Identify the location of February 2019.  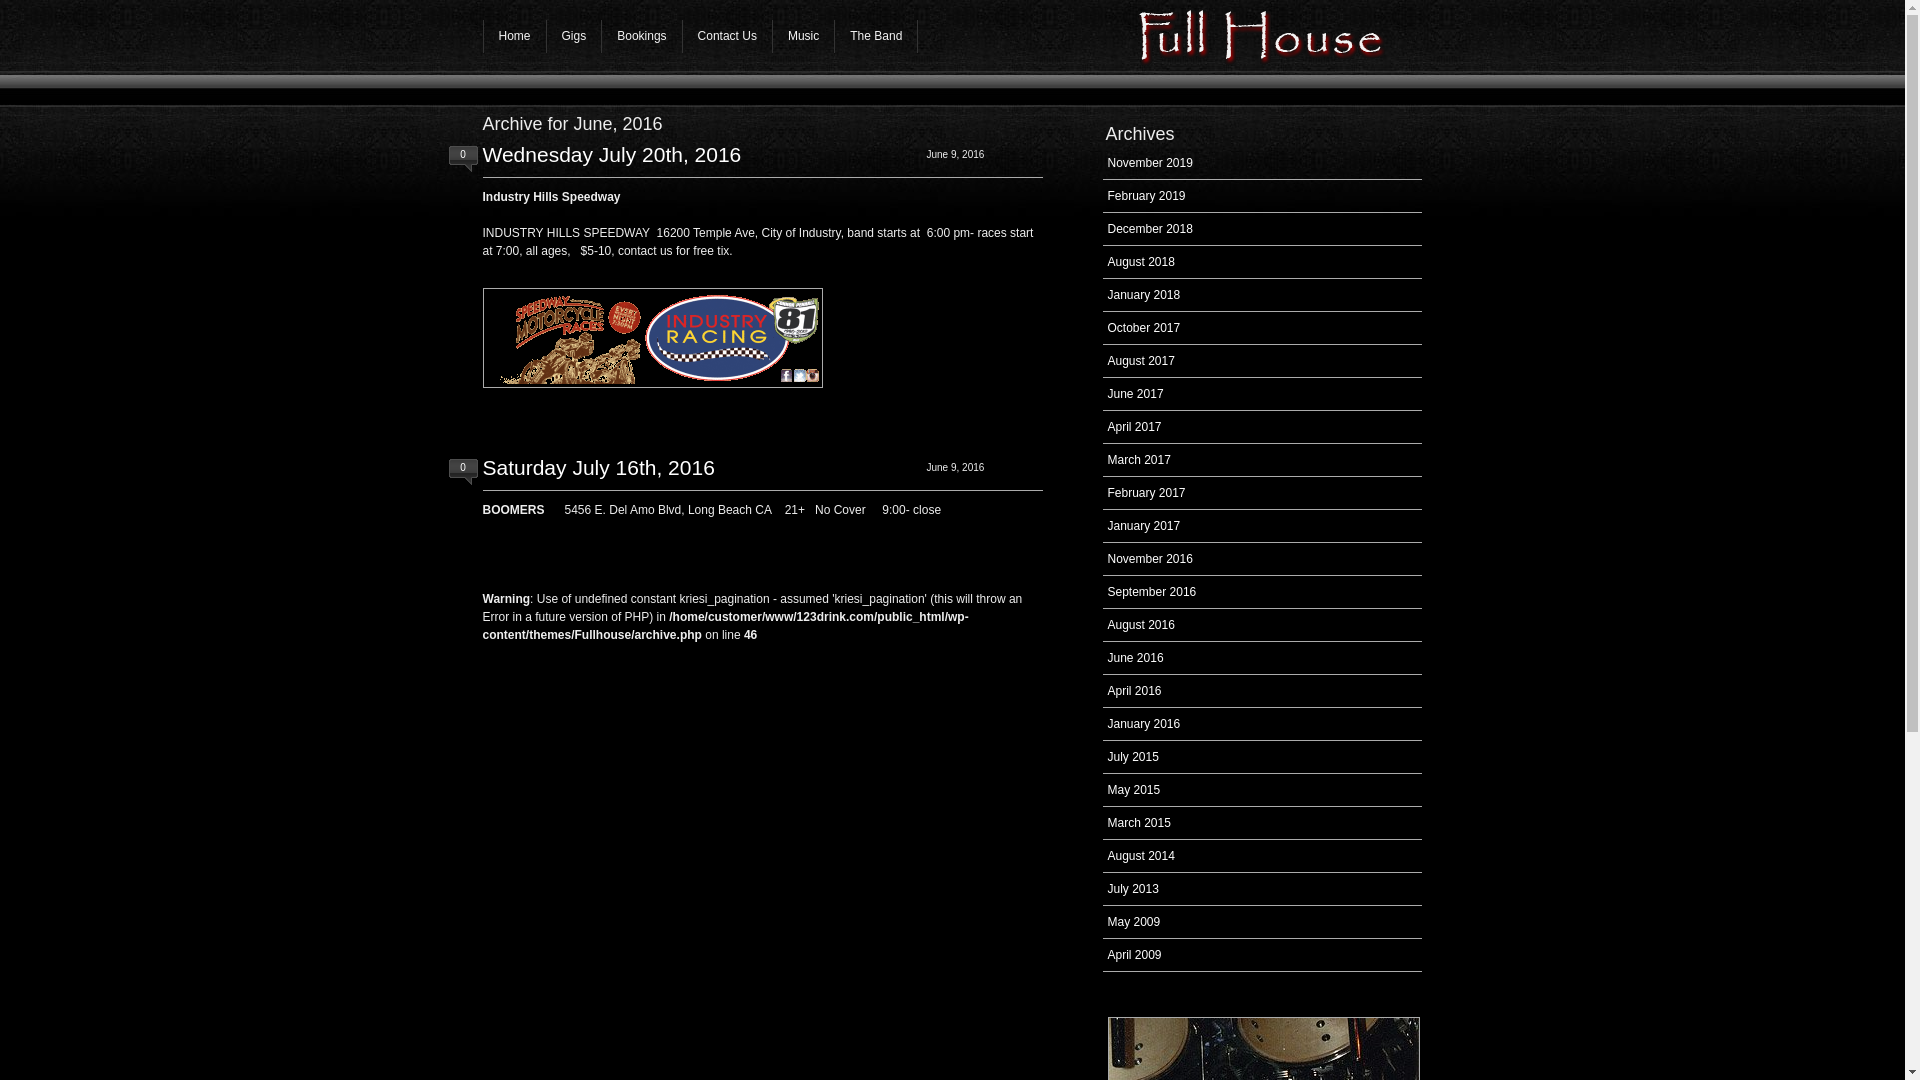
(1147, 196).